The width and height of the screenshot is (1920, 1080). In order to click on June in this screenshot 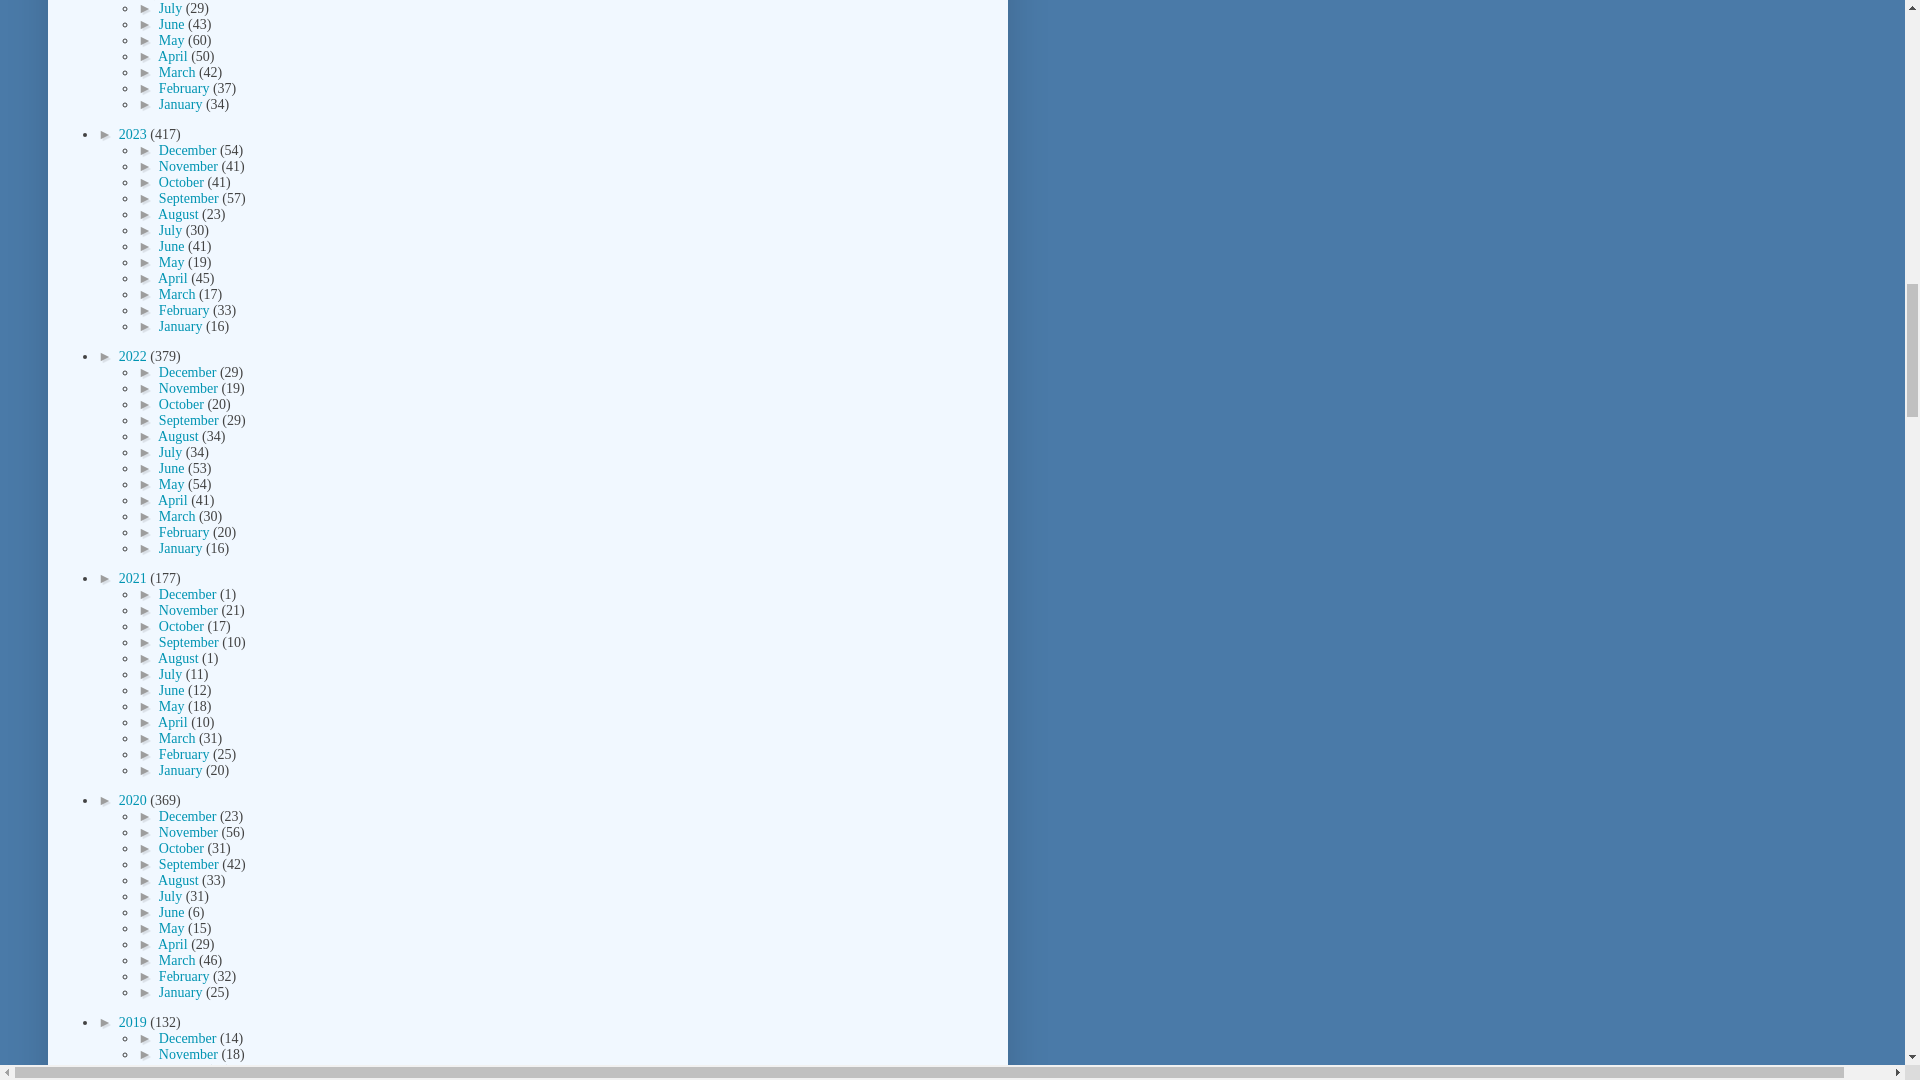, I will do `click(174, 24)`.